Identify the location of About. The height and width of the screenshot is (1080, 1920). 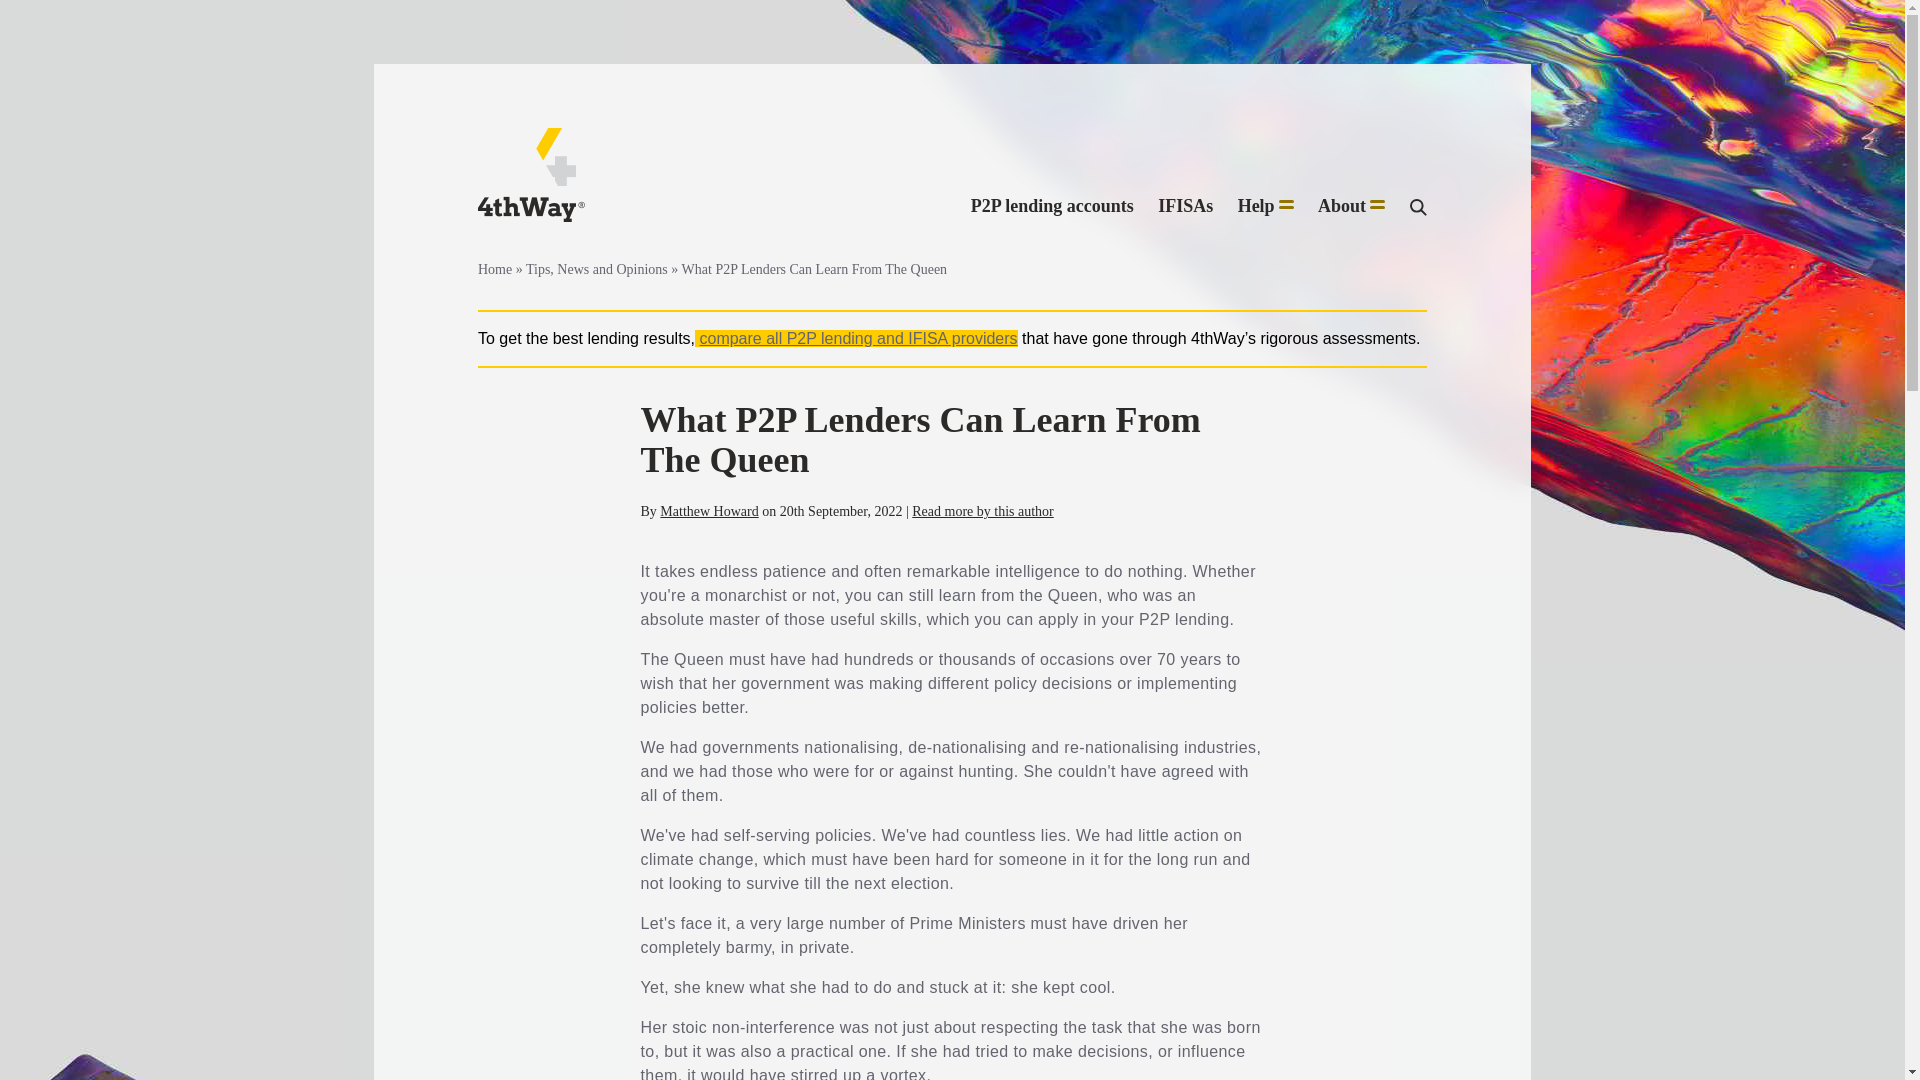
(1350, 207).